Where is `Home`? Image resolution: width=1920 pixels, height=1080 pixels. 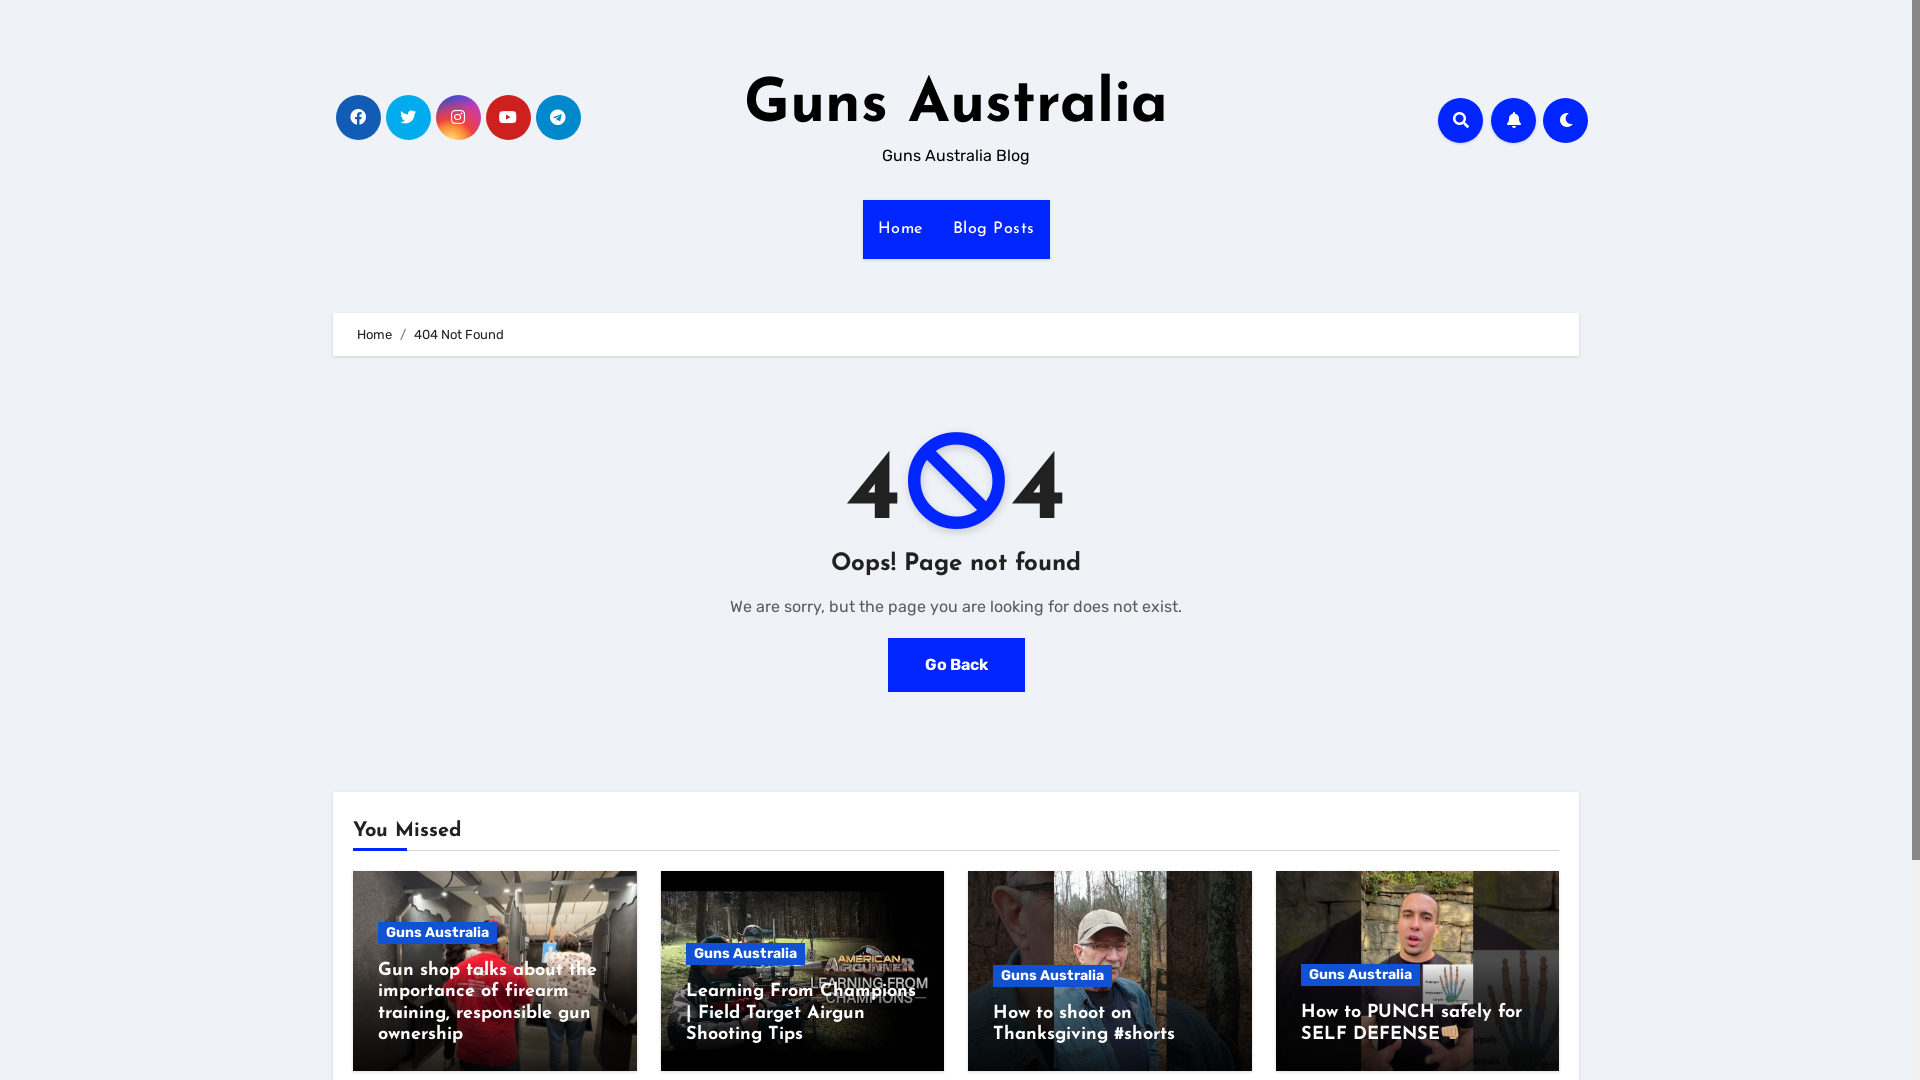 Home is located at coordinates (374, 334).